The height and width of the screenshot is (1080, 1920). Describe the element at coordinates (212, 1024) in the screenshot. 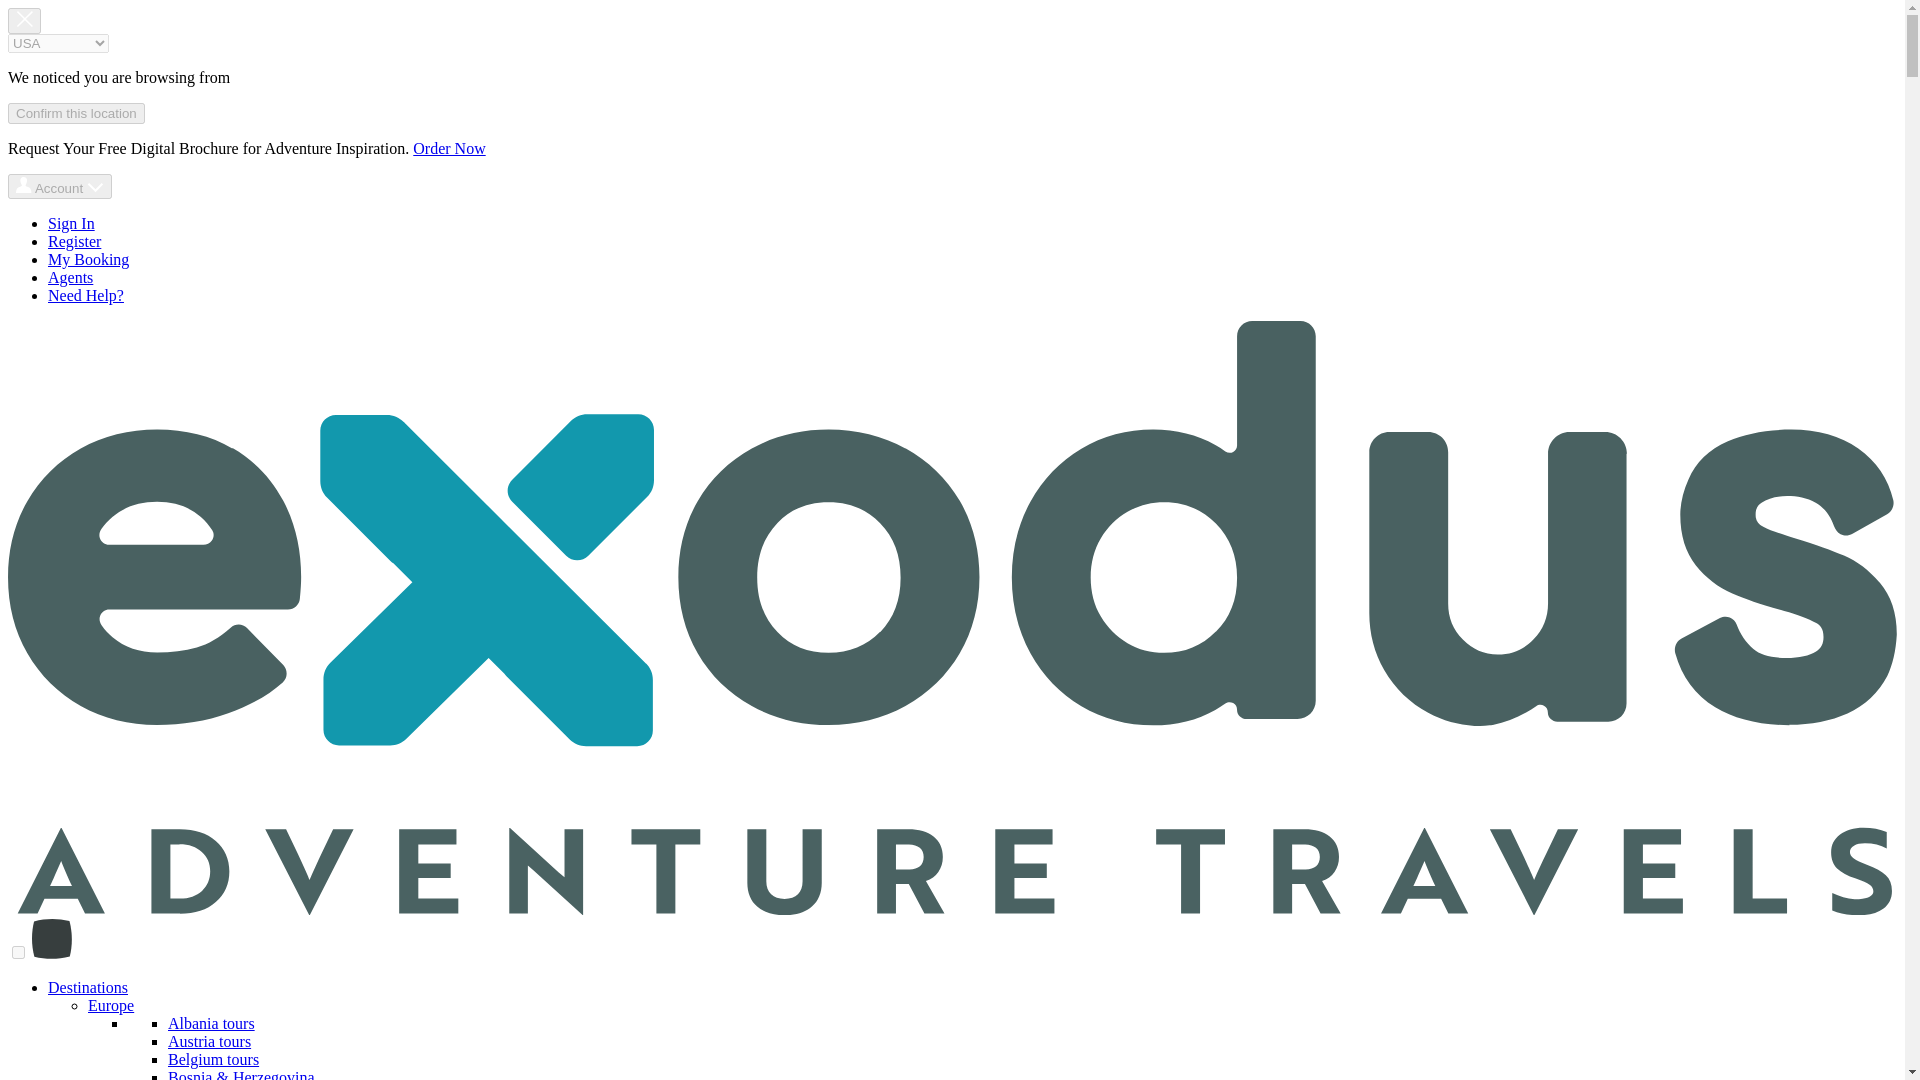

I see `Albania tours` at that location.